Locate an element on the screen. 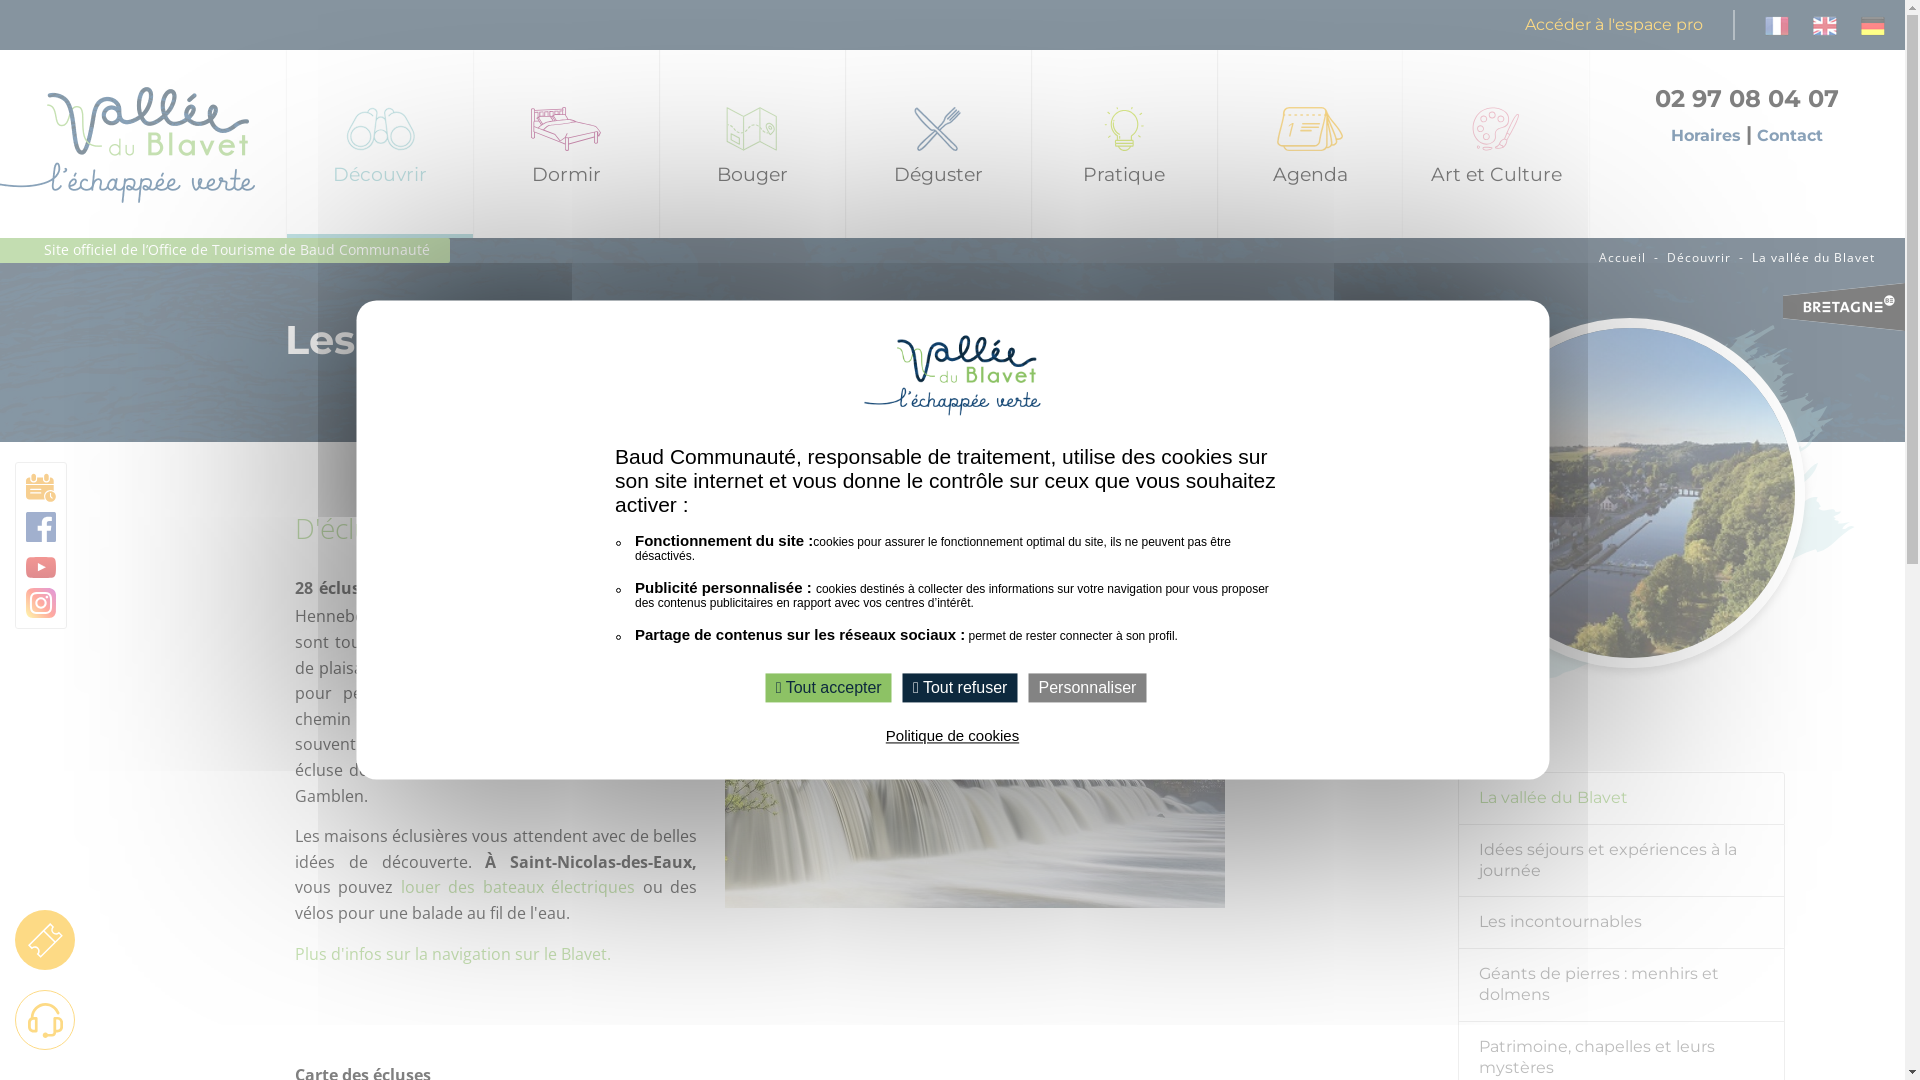 Image resolution: width=1920 pixels, height=1080 pixels. Contactez-nous is located at coordinates (1124, 307).